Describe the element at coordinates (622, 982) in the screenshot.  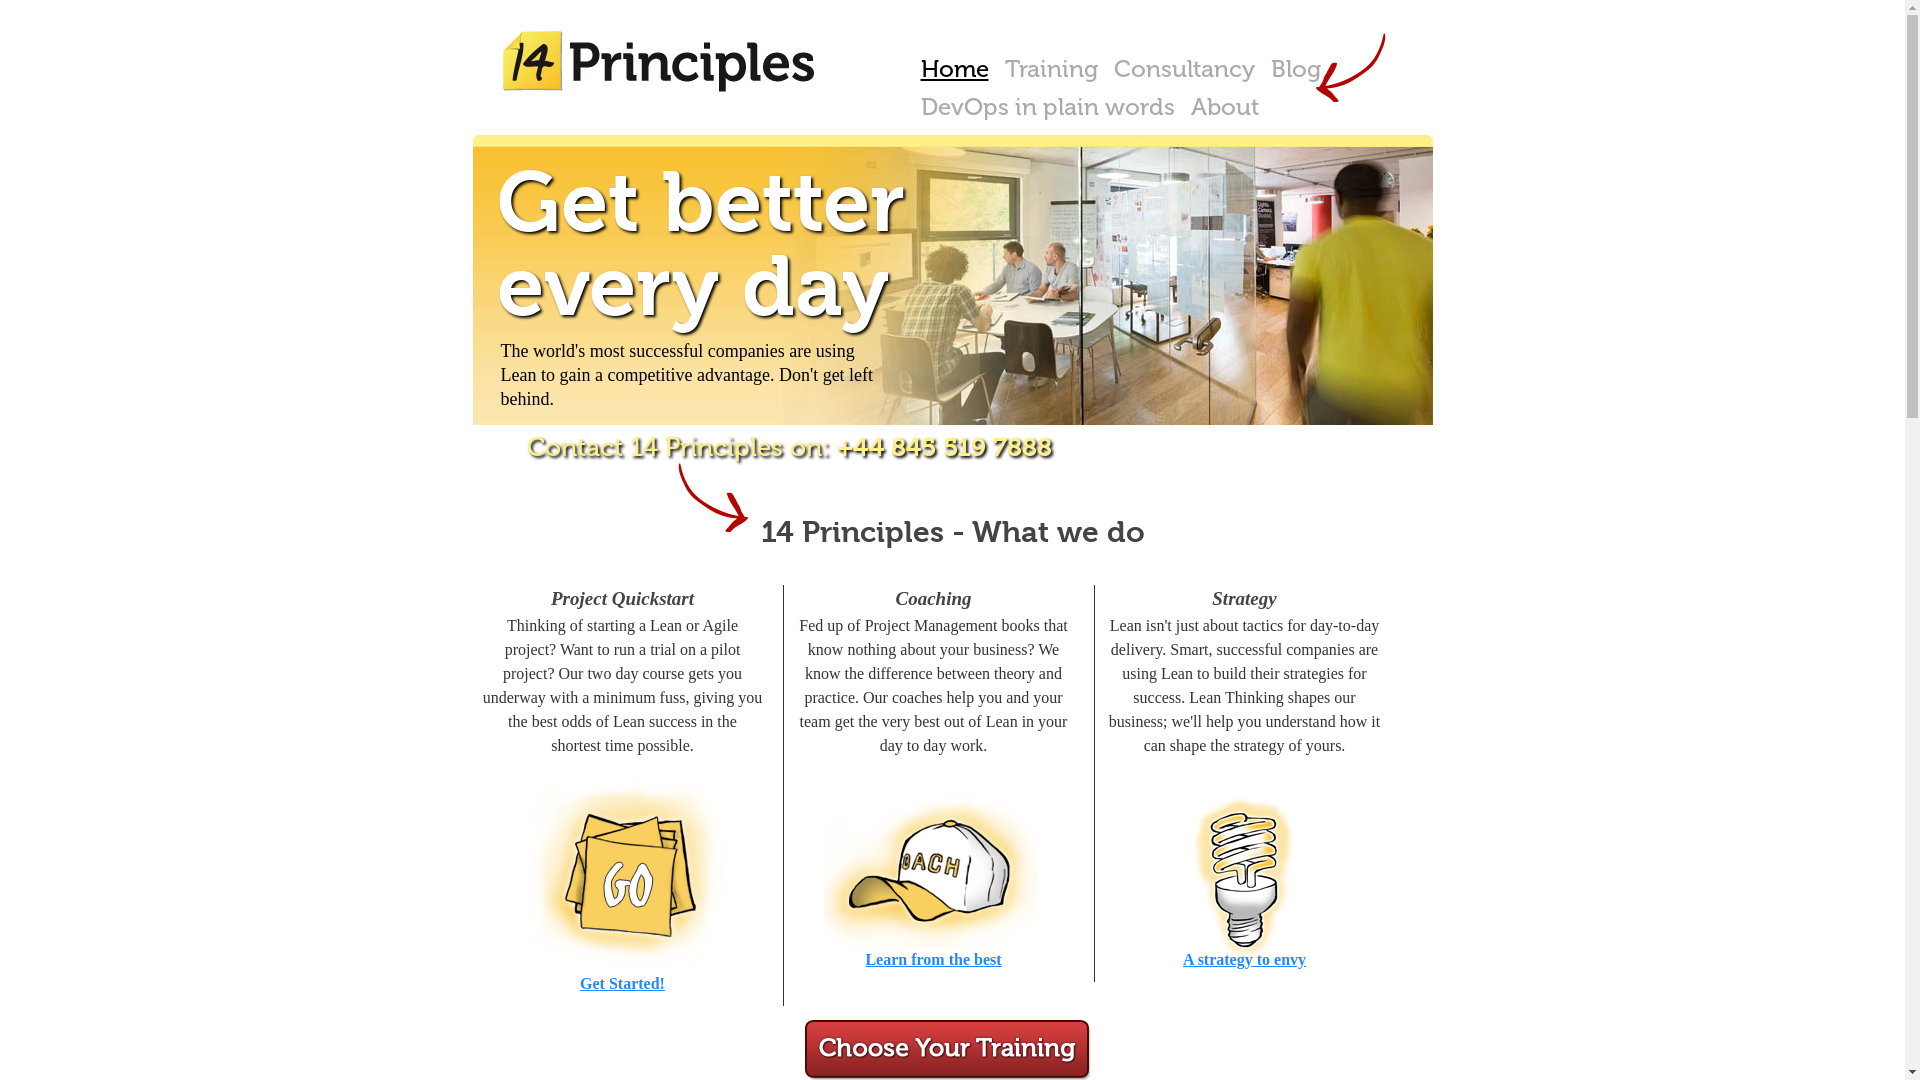
I see `Get Started!` at that location.